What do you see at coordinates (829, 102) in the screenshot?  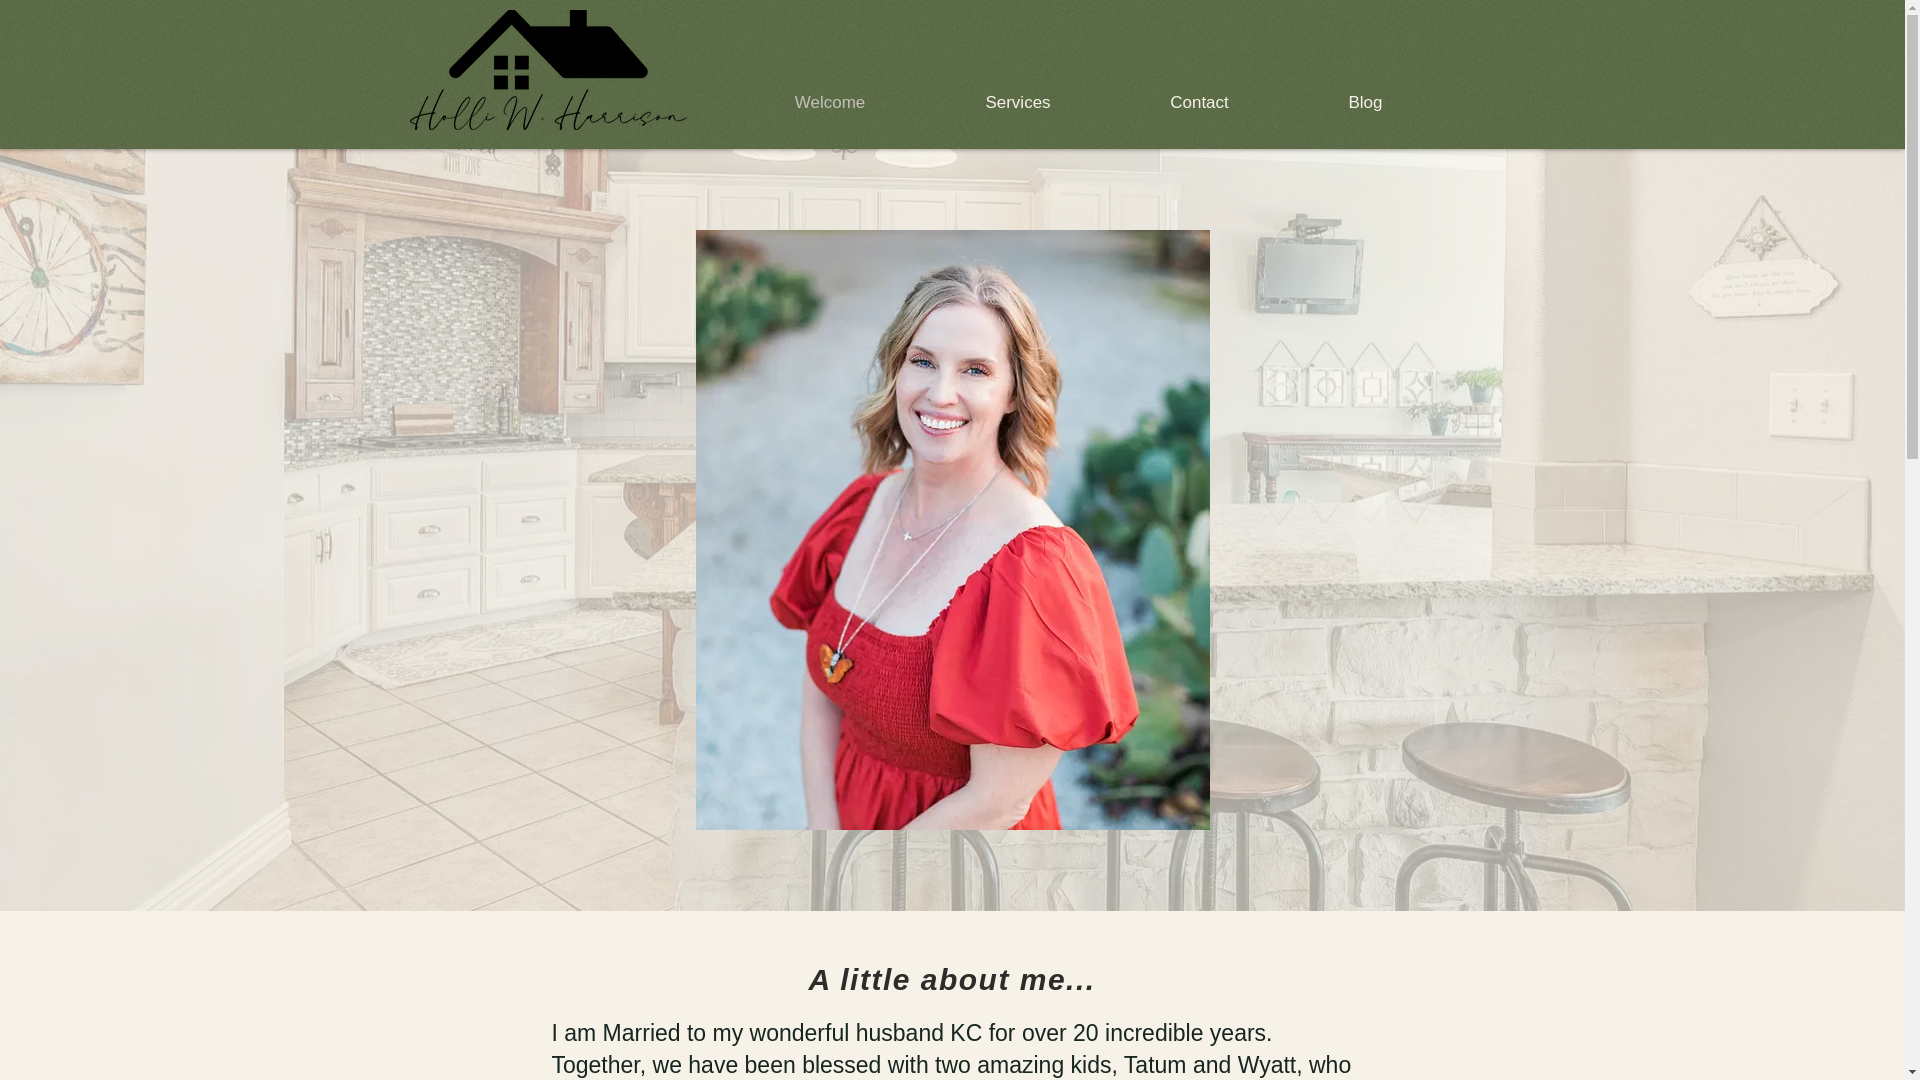 I see `Welcome` at bounding box center [829, 102].